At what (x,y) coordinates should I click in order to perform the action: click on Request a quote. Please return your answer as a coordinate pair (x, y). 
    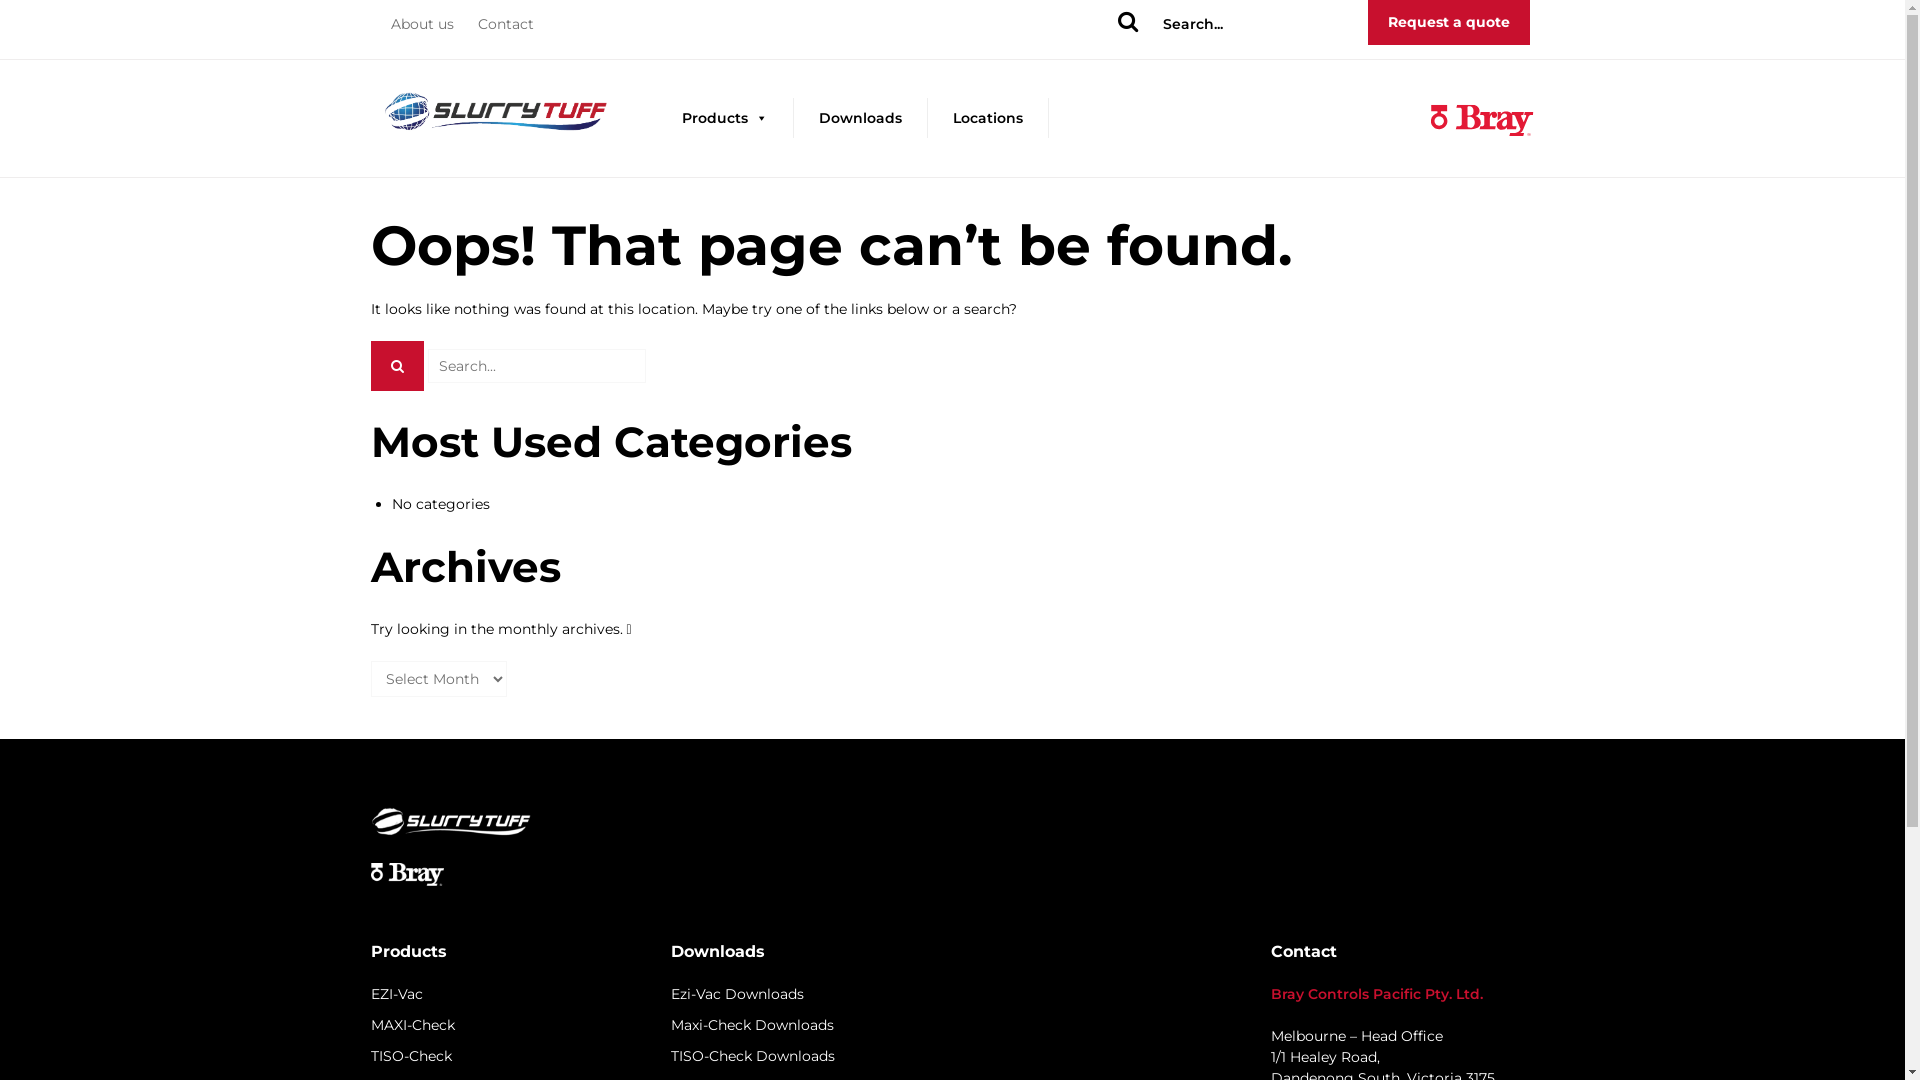
    Looking at the image, I should click on (1449, 22).